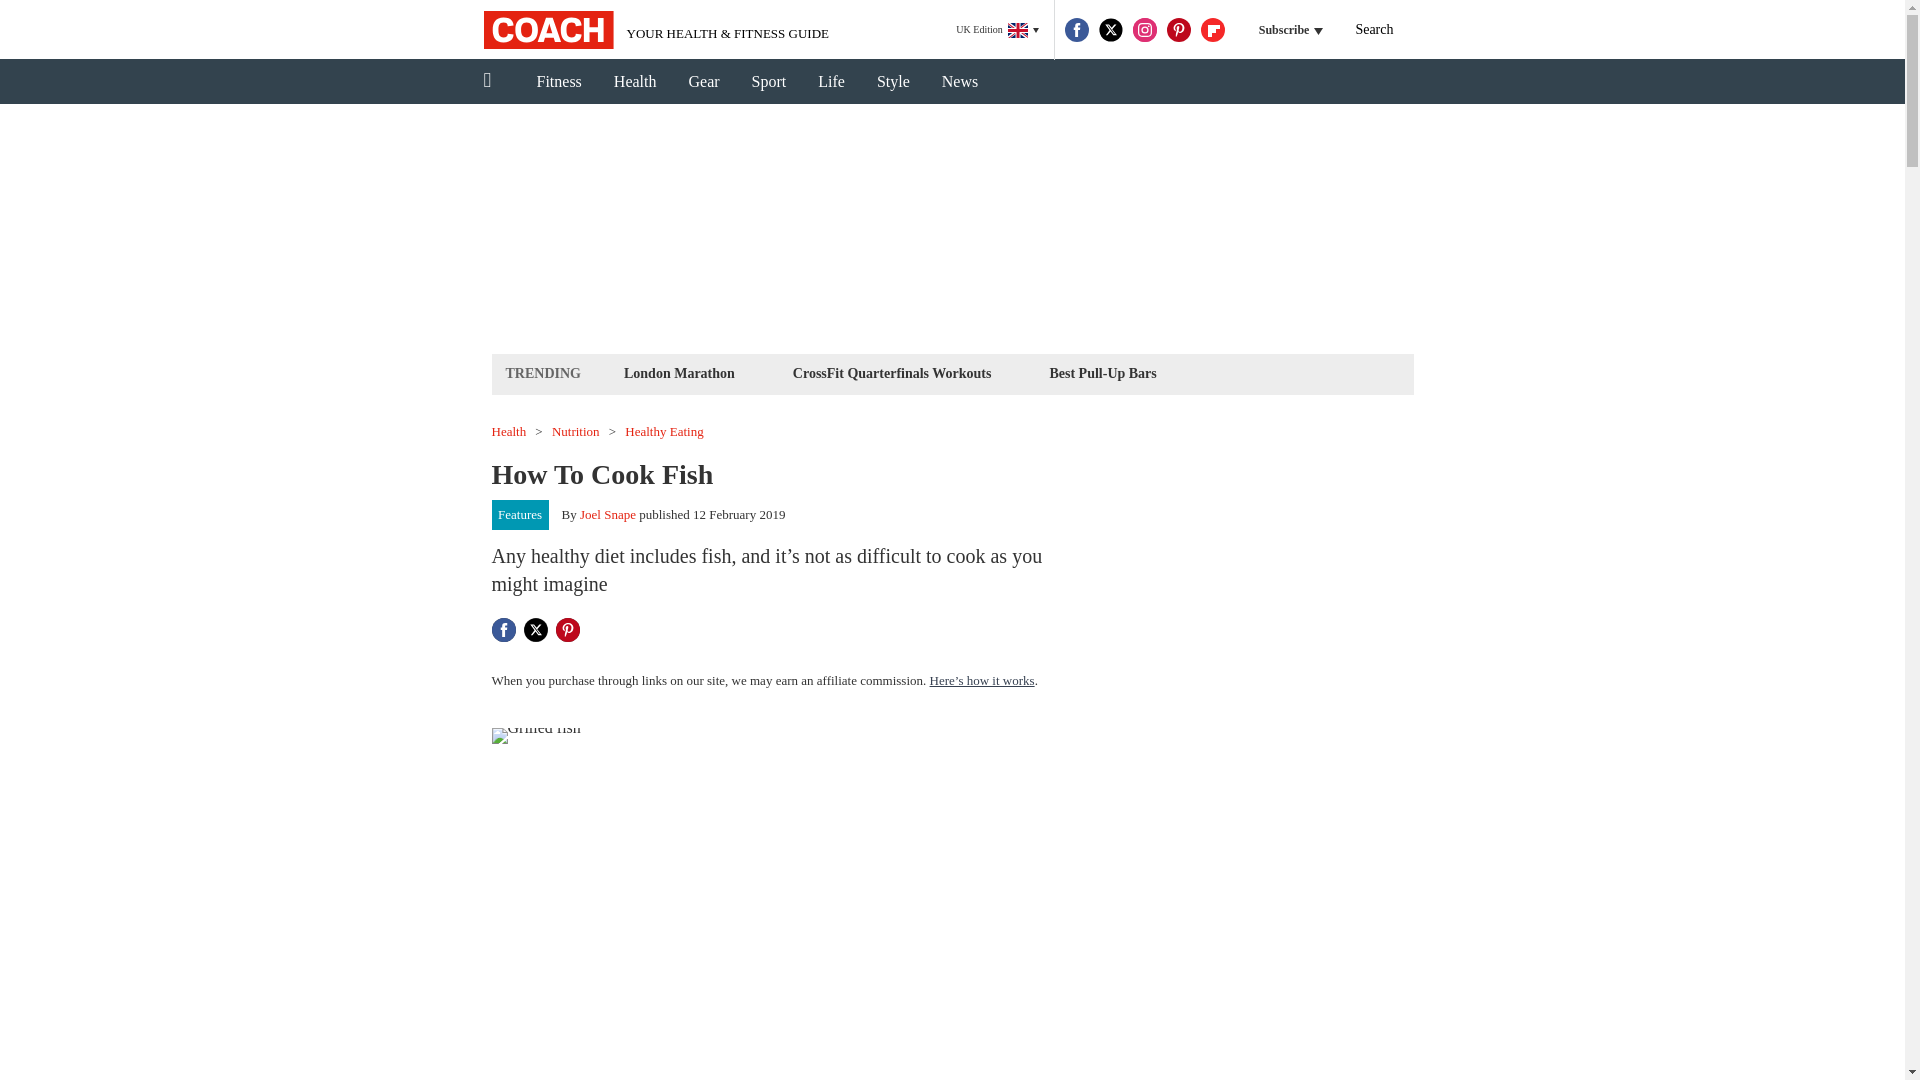 This screenshot has width=1920, height=1080. Describe the element at coordinates (520, 515) in the screenshot. I see `Features` at that location.